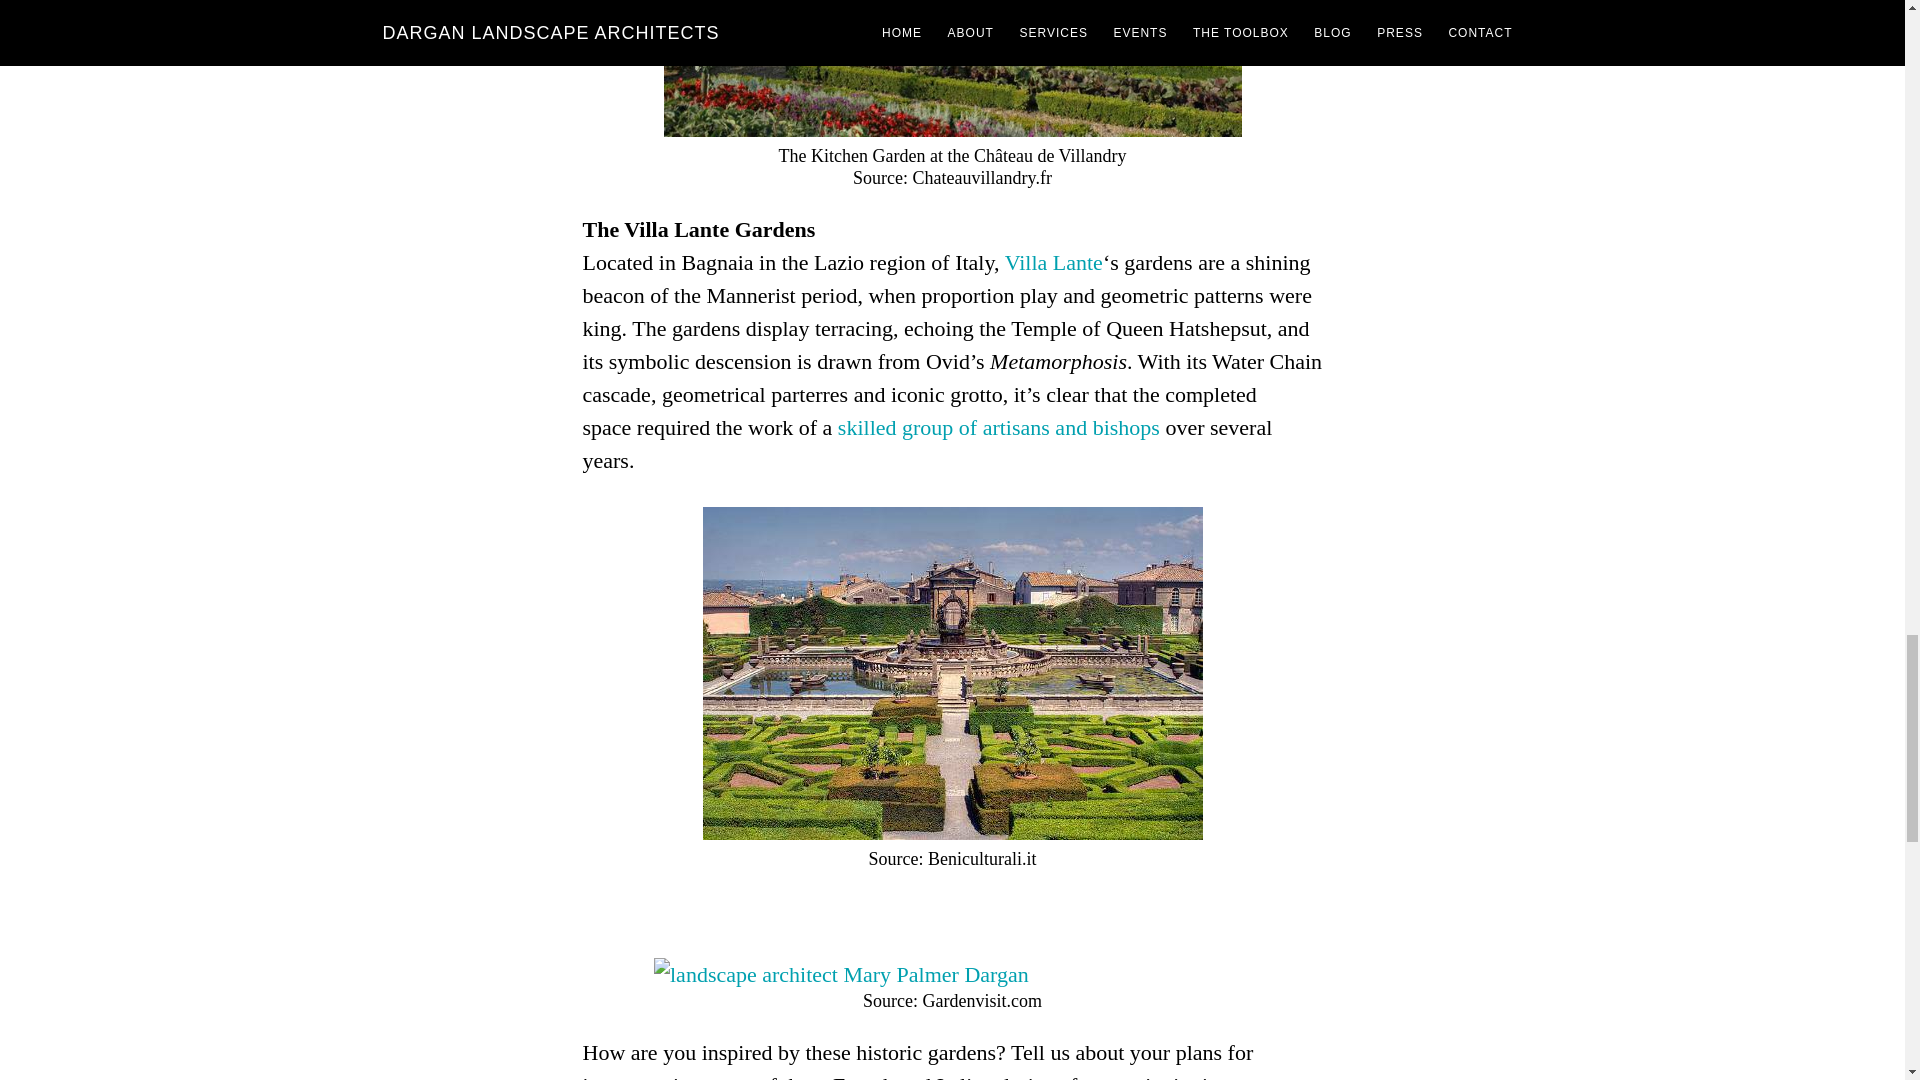 The height and width of the screenshot is (1080, 1920). I want to click on skilled group of artisans and bishops, so click(998, 426).